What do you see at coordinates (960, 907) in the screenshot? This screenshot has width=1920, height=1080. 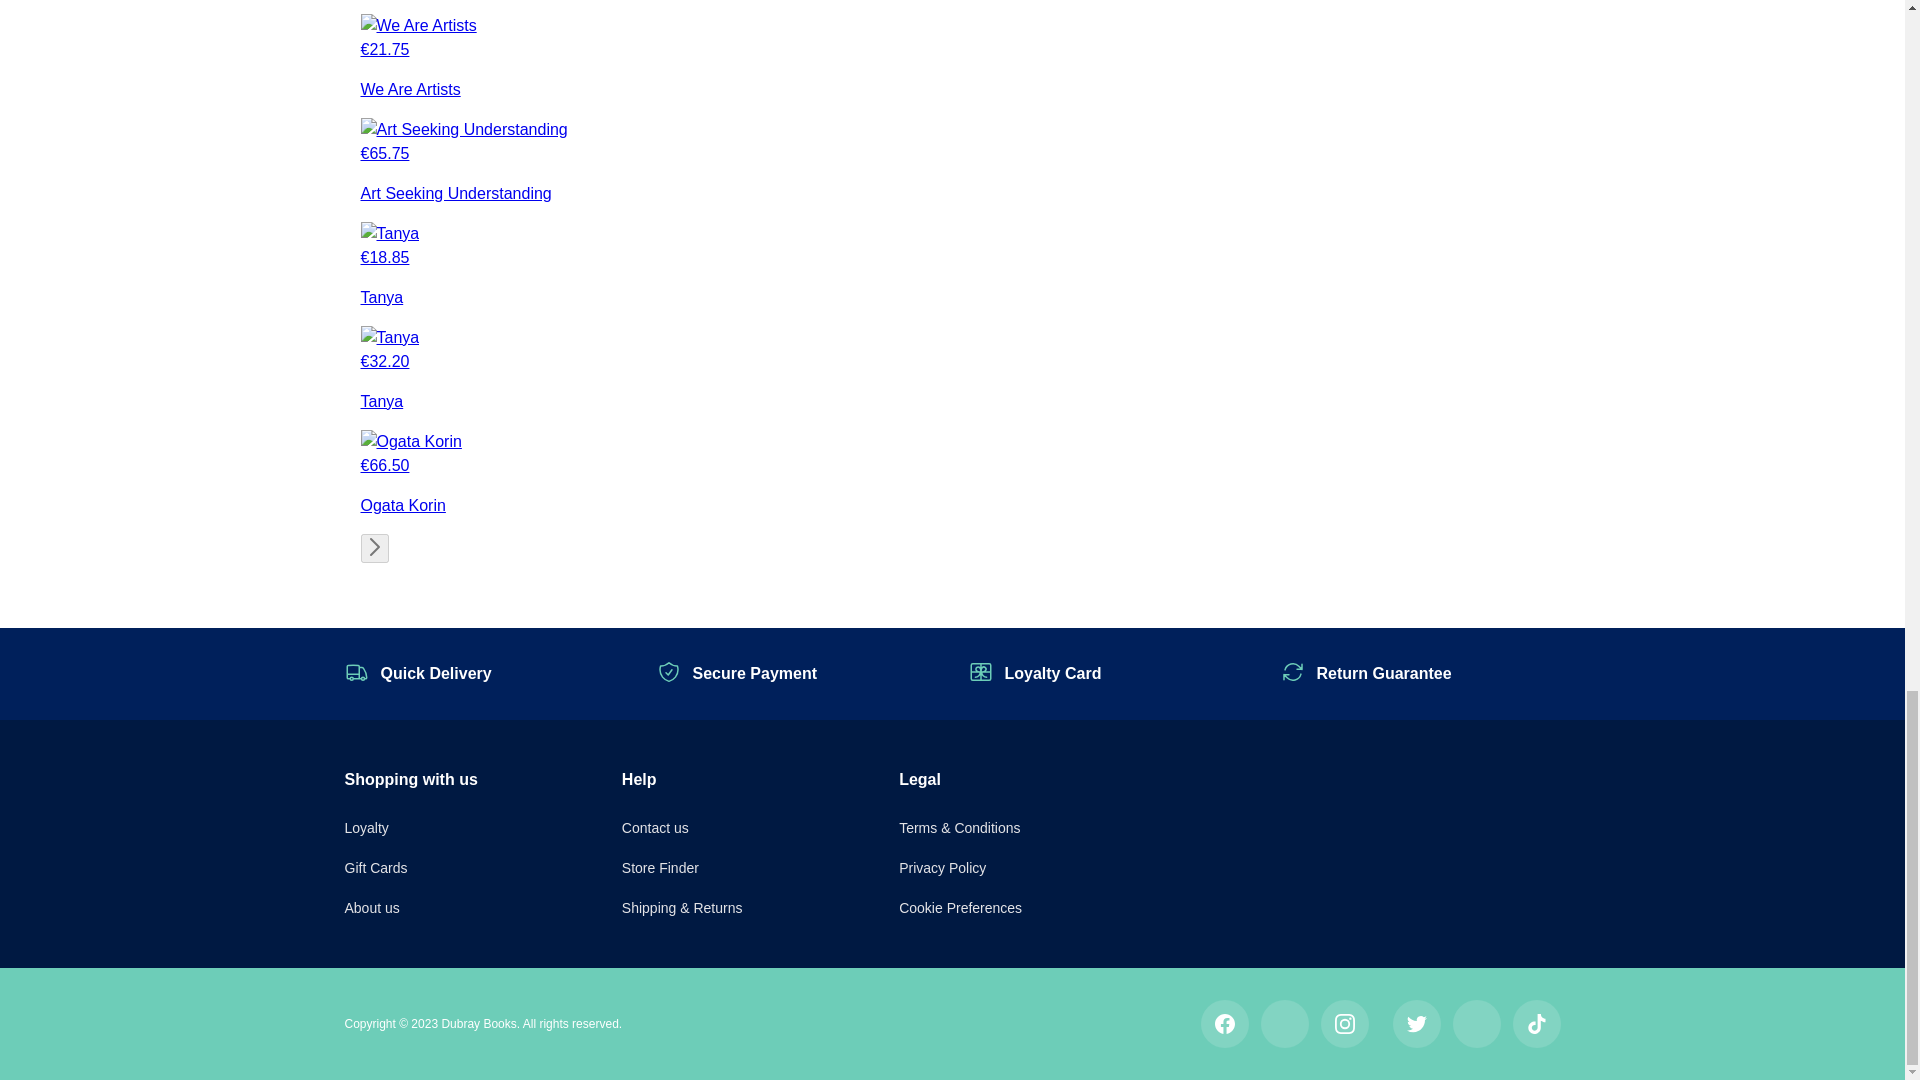 I see `Cookie Preferences` at bounding box center [960, 907].